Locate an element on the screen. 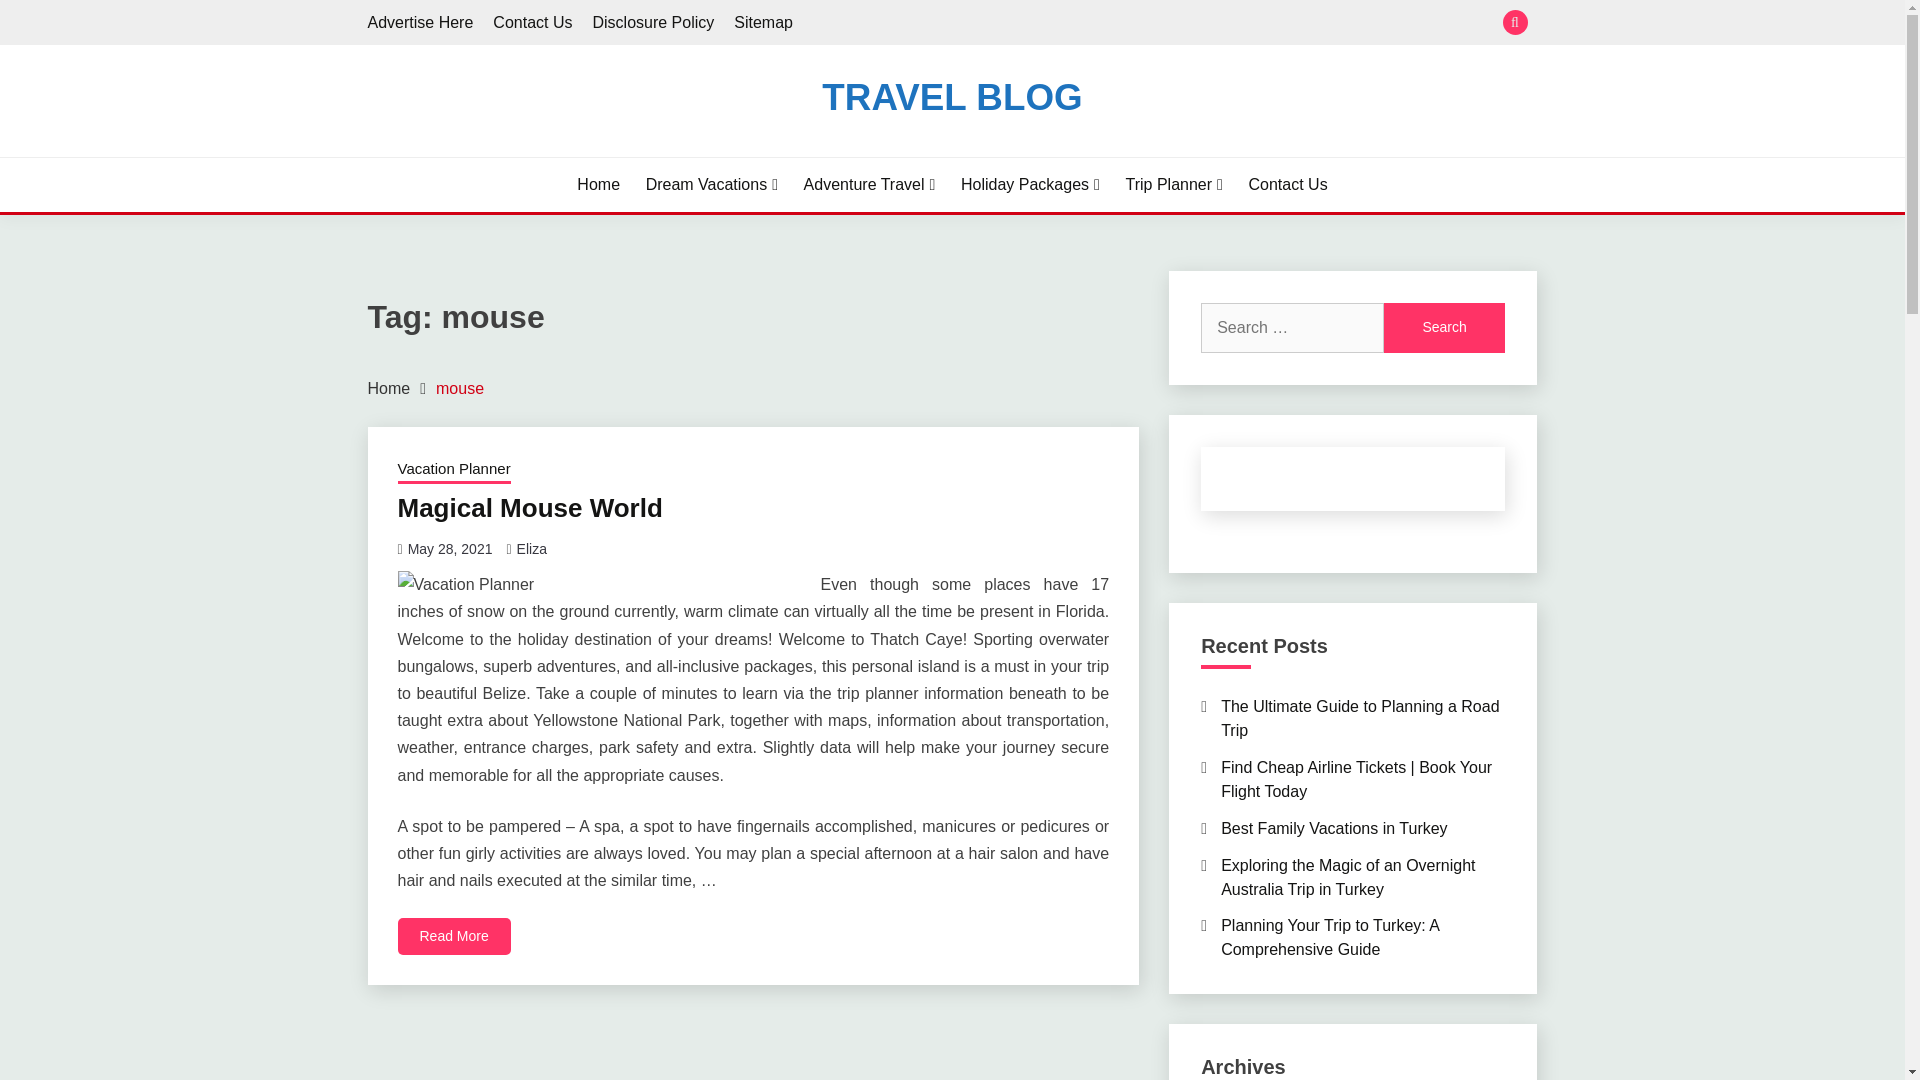 Image resolution: width=1920 pixels, height=1080 pixels. Adventure Travel is located at coordinates (870, 184).